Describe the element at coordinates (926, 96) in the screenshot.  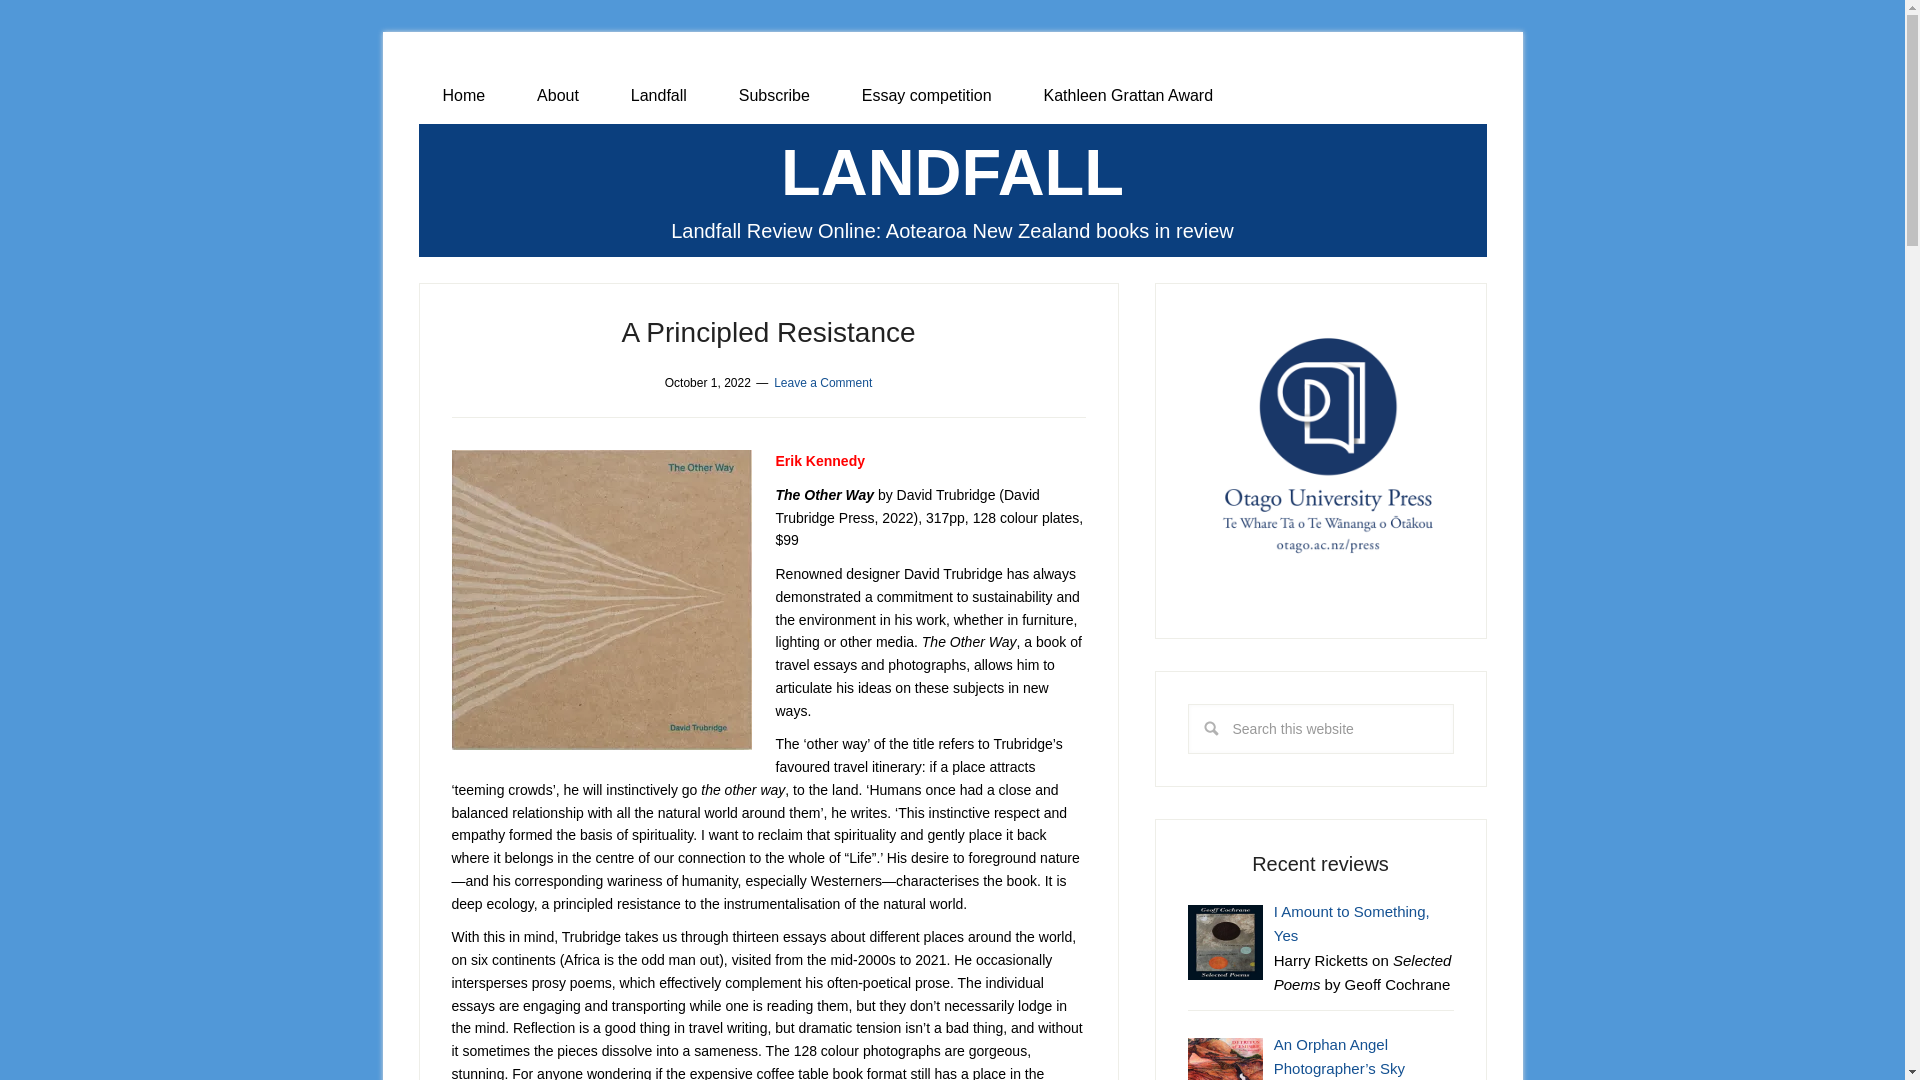
I see `Essay competition` at that location.